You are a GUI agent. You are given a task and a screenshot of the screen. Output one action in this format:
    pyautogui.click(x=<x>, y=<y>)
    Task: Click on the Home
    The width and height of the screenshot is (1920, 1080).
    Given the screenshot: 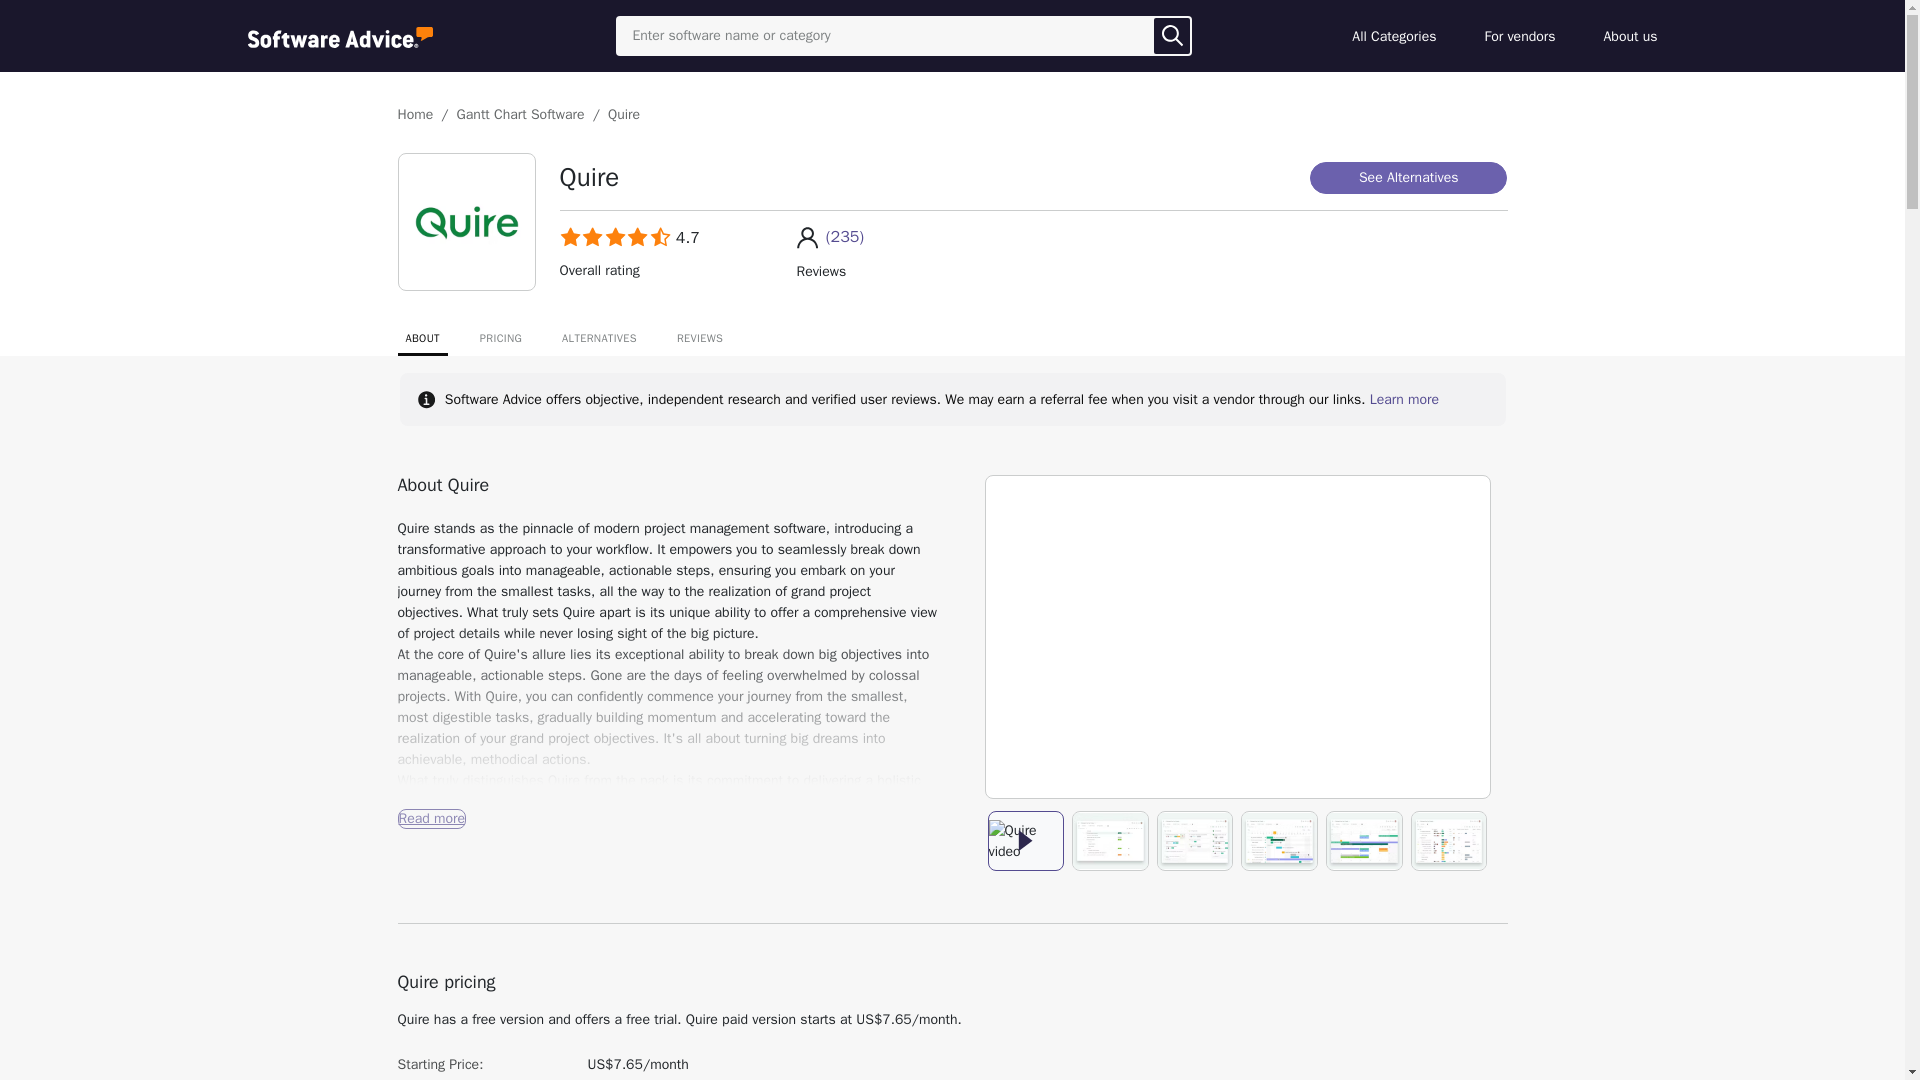 What is the action you would take?
    pyautogui.click(x=415, y=114)
    